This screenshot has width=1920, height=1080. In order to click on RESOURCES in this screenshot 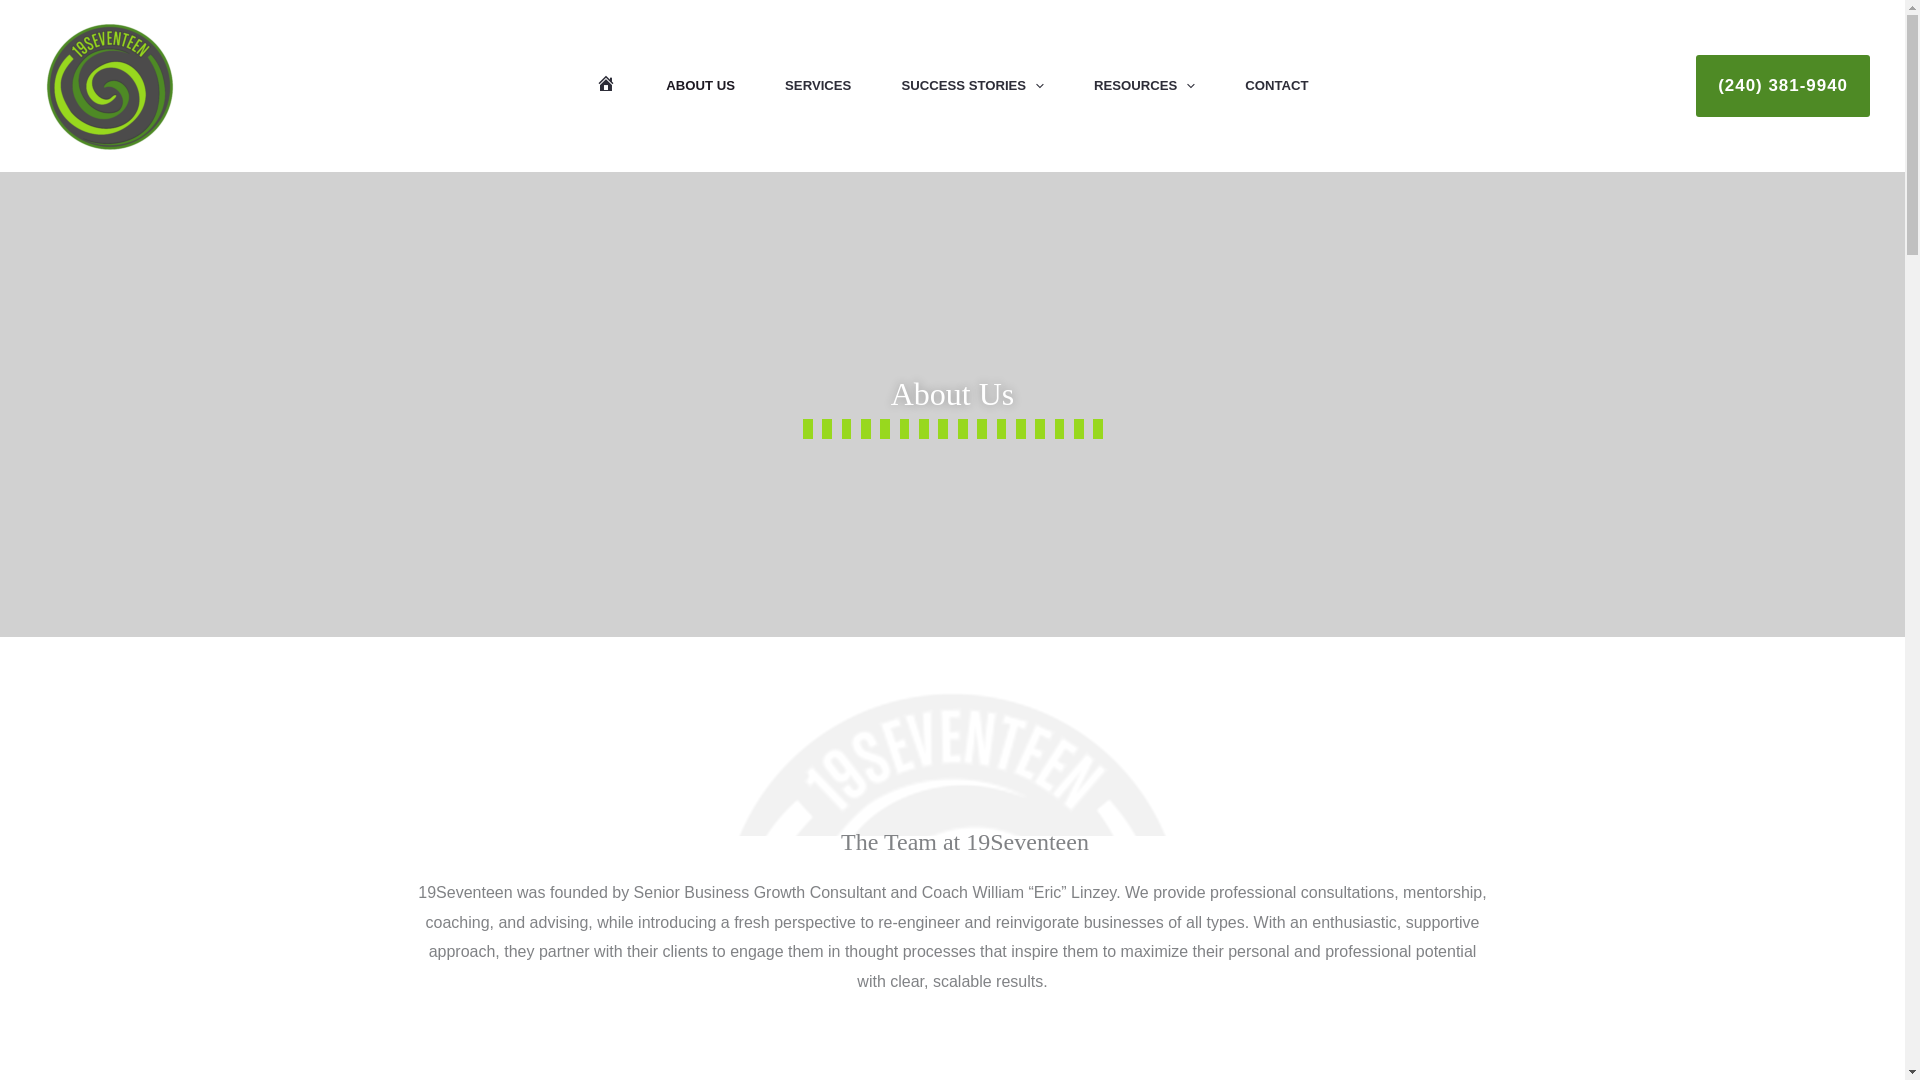, I will do `click(1144, 86)`.